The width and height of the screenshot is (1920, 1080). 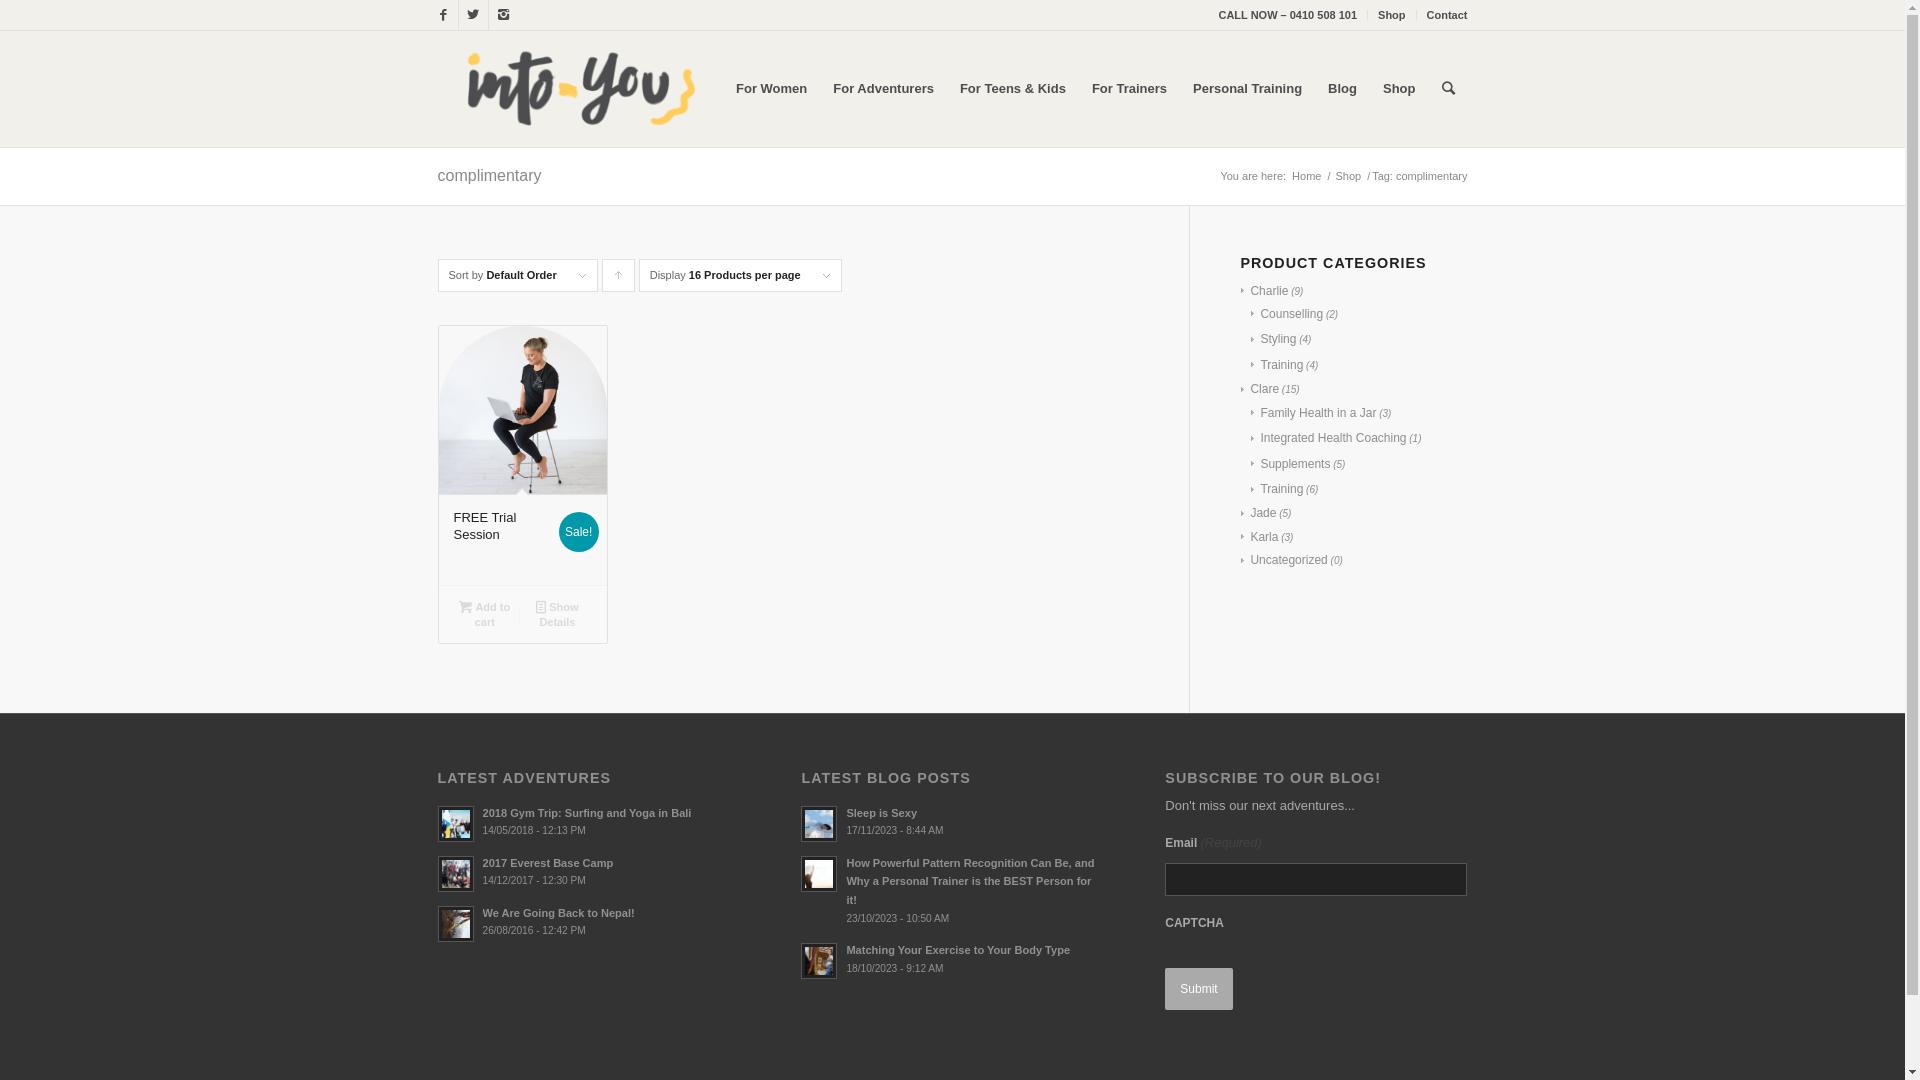 I want to click on For Adventurers, so click(x=884, y=89).